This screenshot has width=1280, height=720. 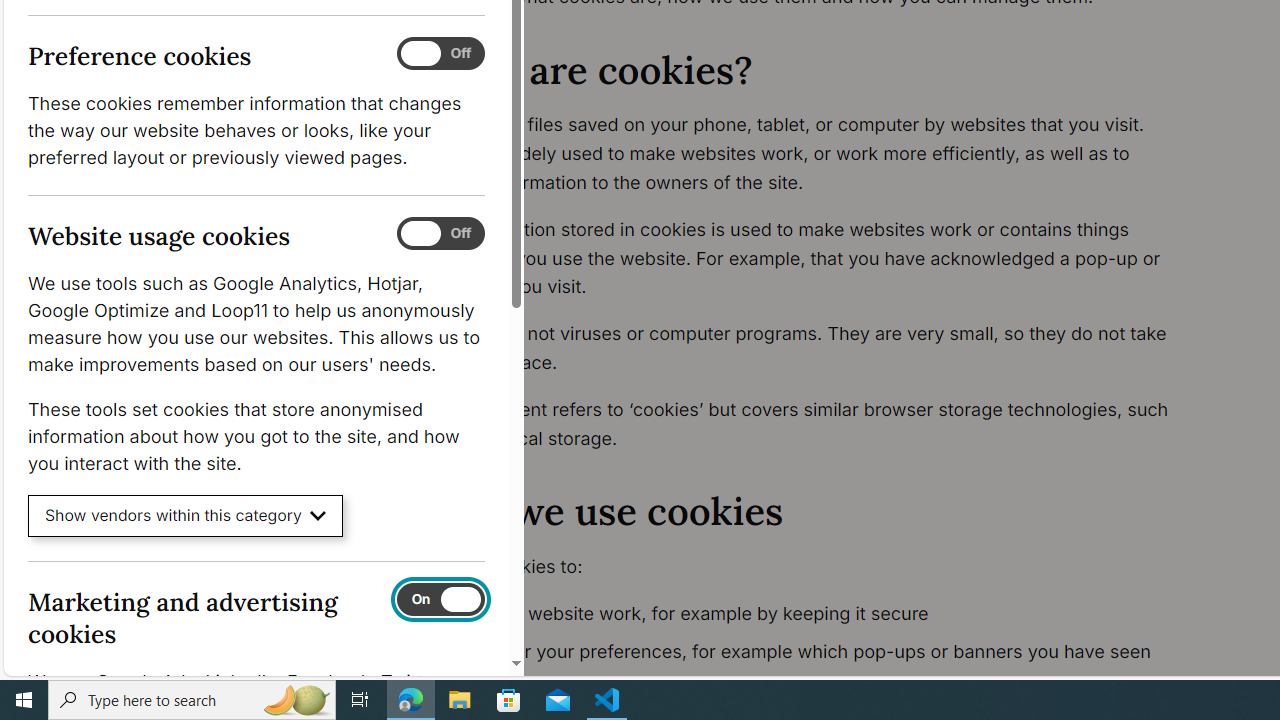 What do you see at coordinates (440, 234) in the screenshot?
I see `Website usage cookies` at bounding box center [440, 234].